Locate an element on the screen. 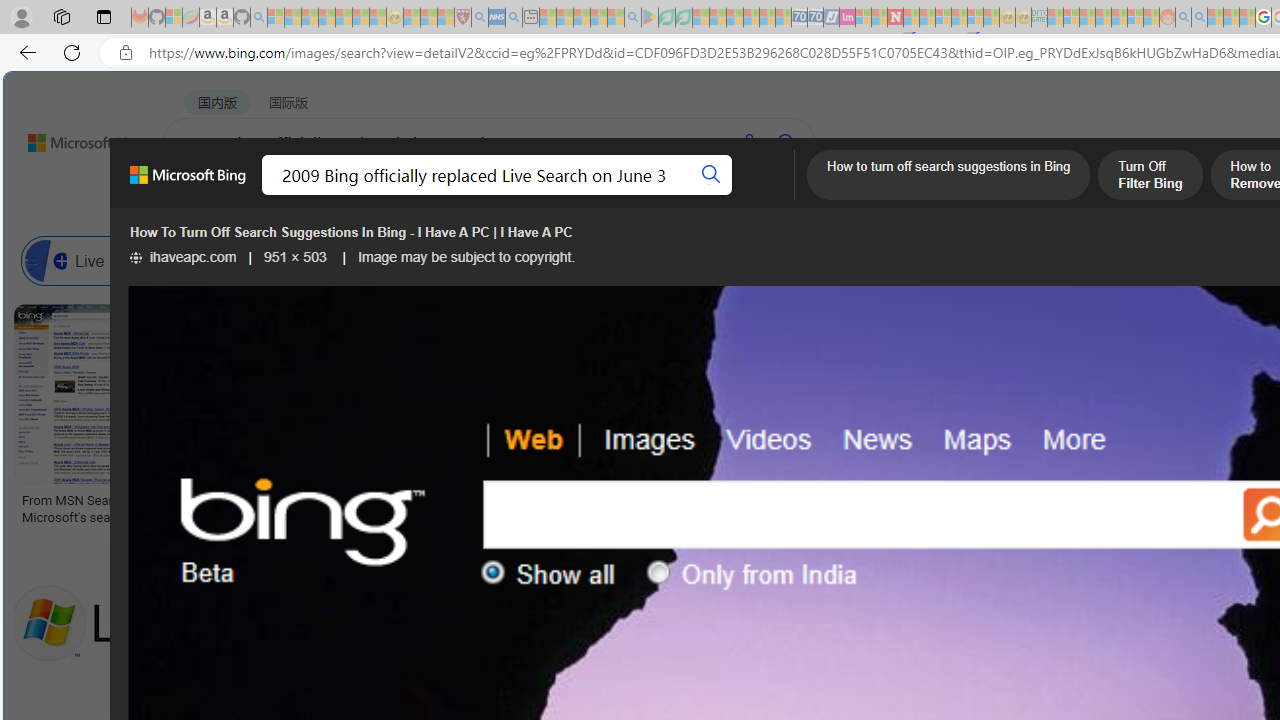 This screenshot has height=720, width=1280. How to turn off search suggestions in Bing is located at coordinates (948, 177).